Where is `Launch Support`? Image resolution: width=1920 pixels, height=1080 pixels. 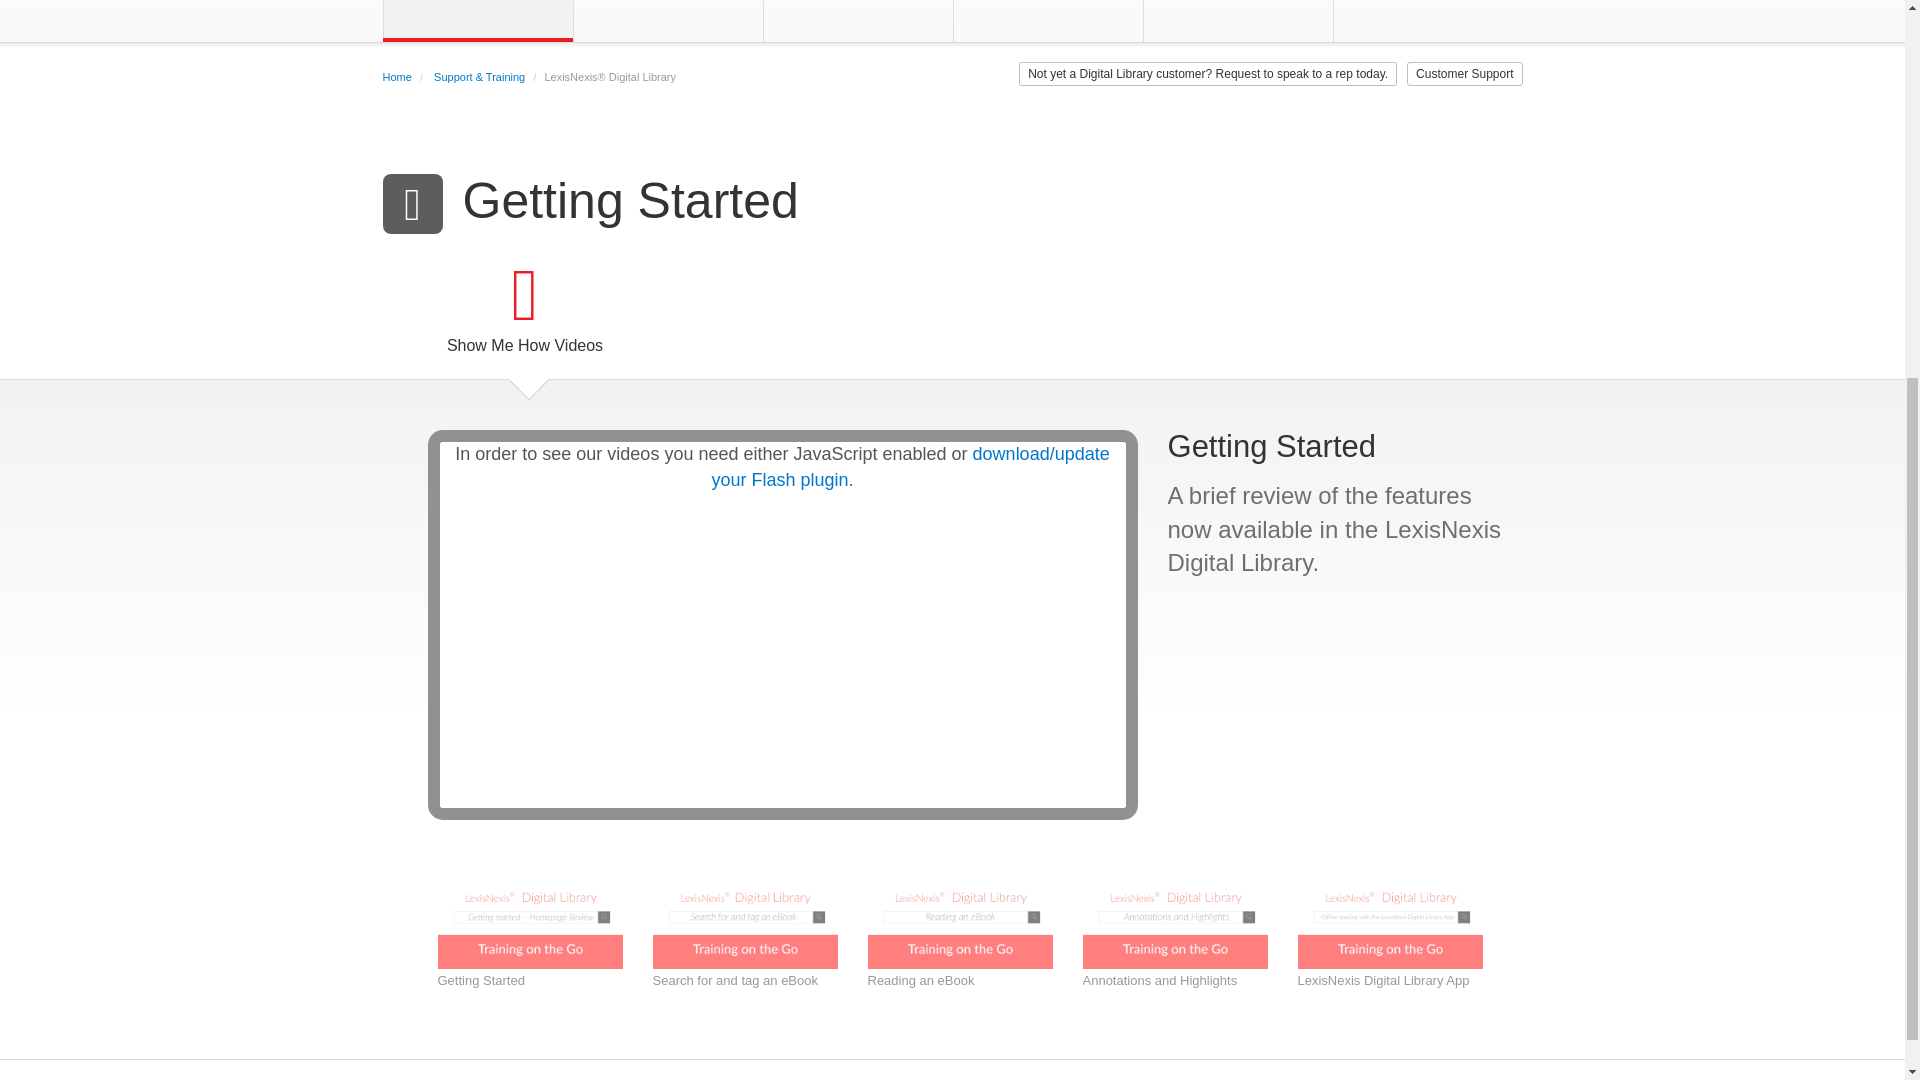
Launch Support is located at coordinates (858, 7).